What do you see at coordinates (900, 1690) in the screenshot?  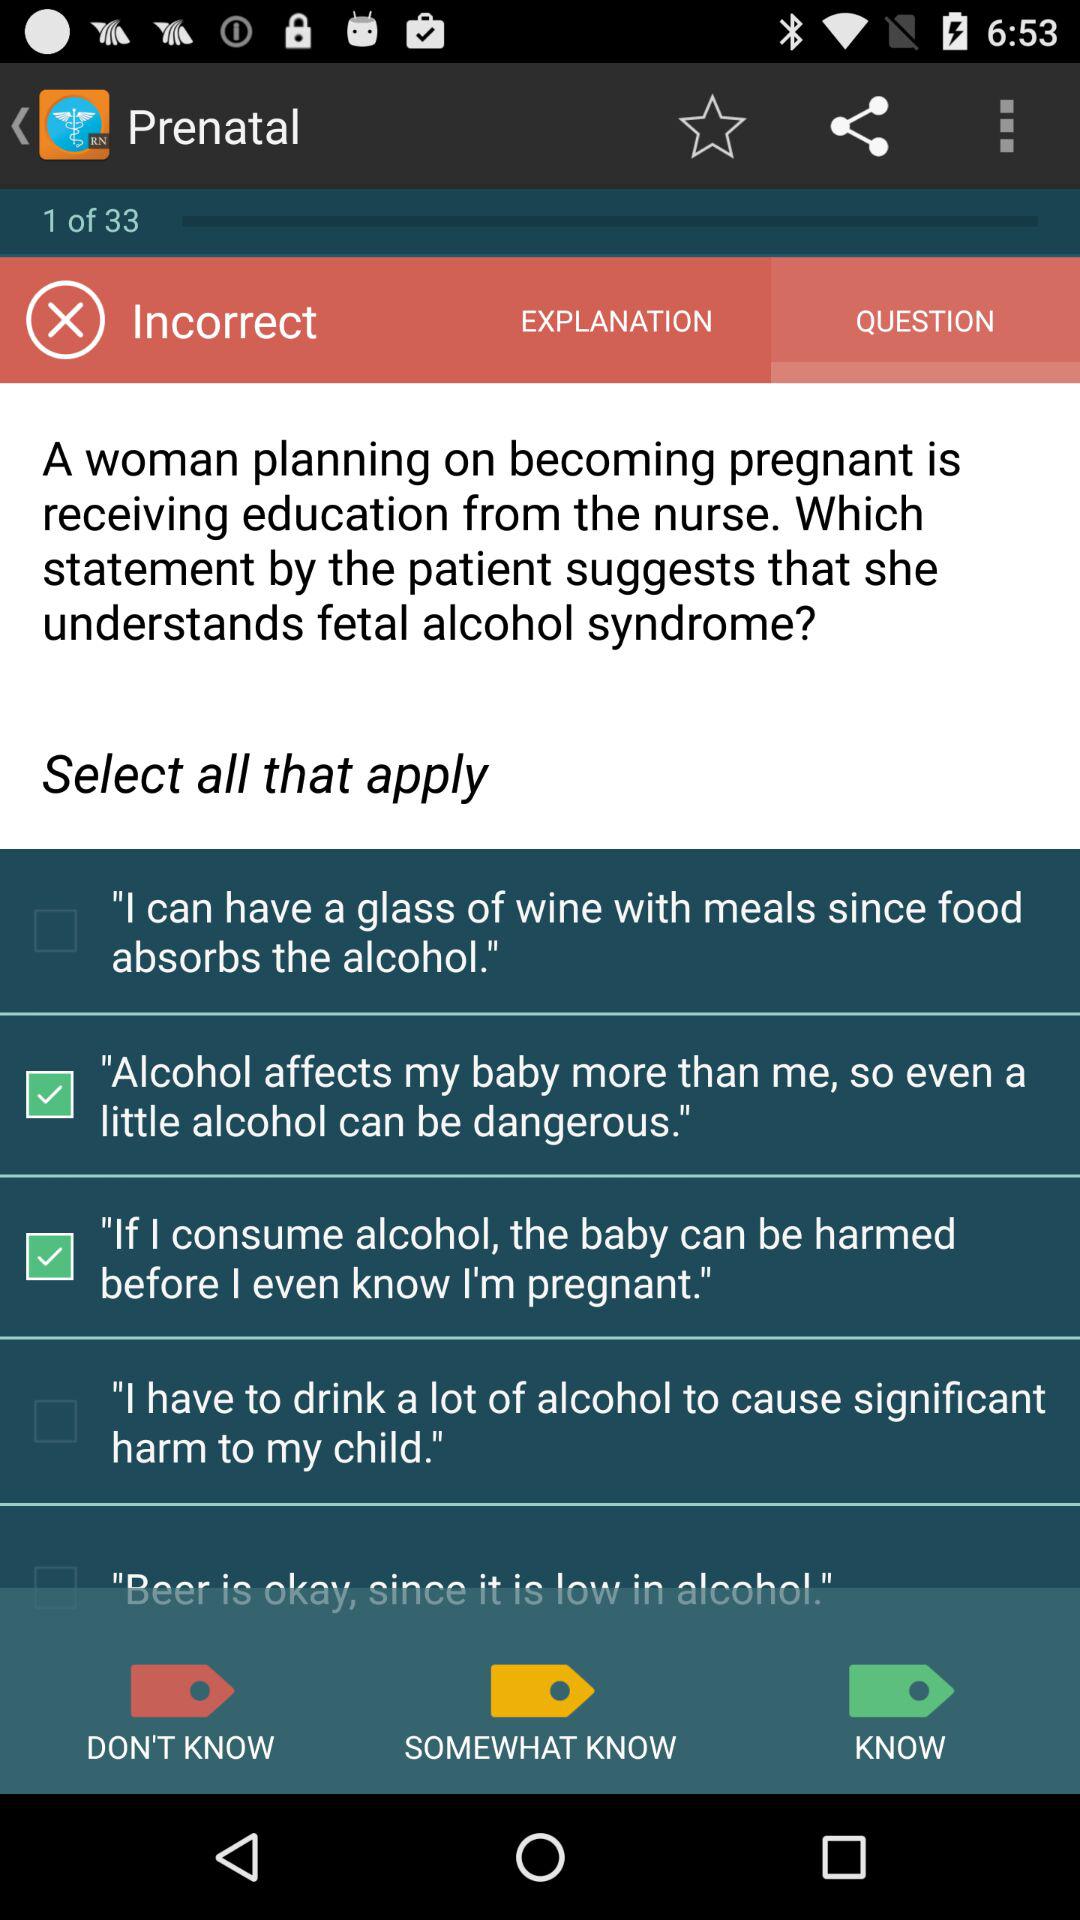 I see `assert option` at bounding box center [900, 1690].